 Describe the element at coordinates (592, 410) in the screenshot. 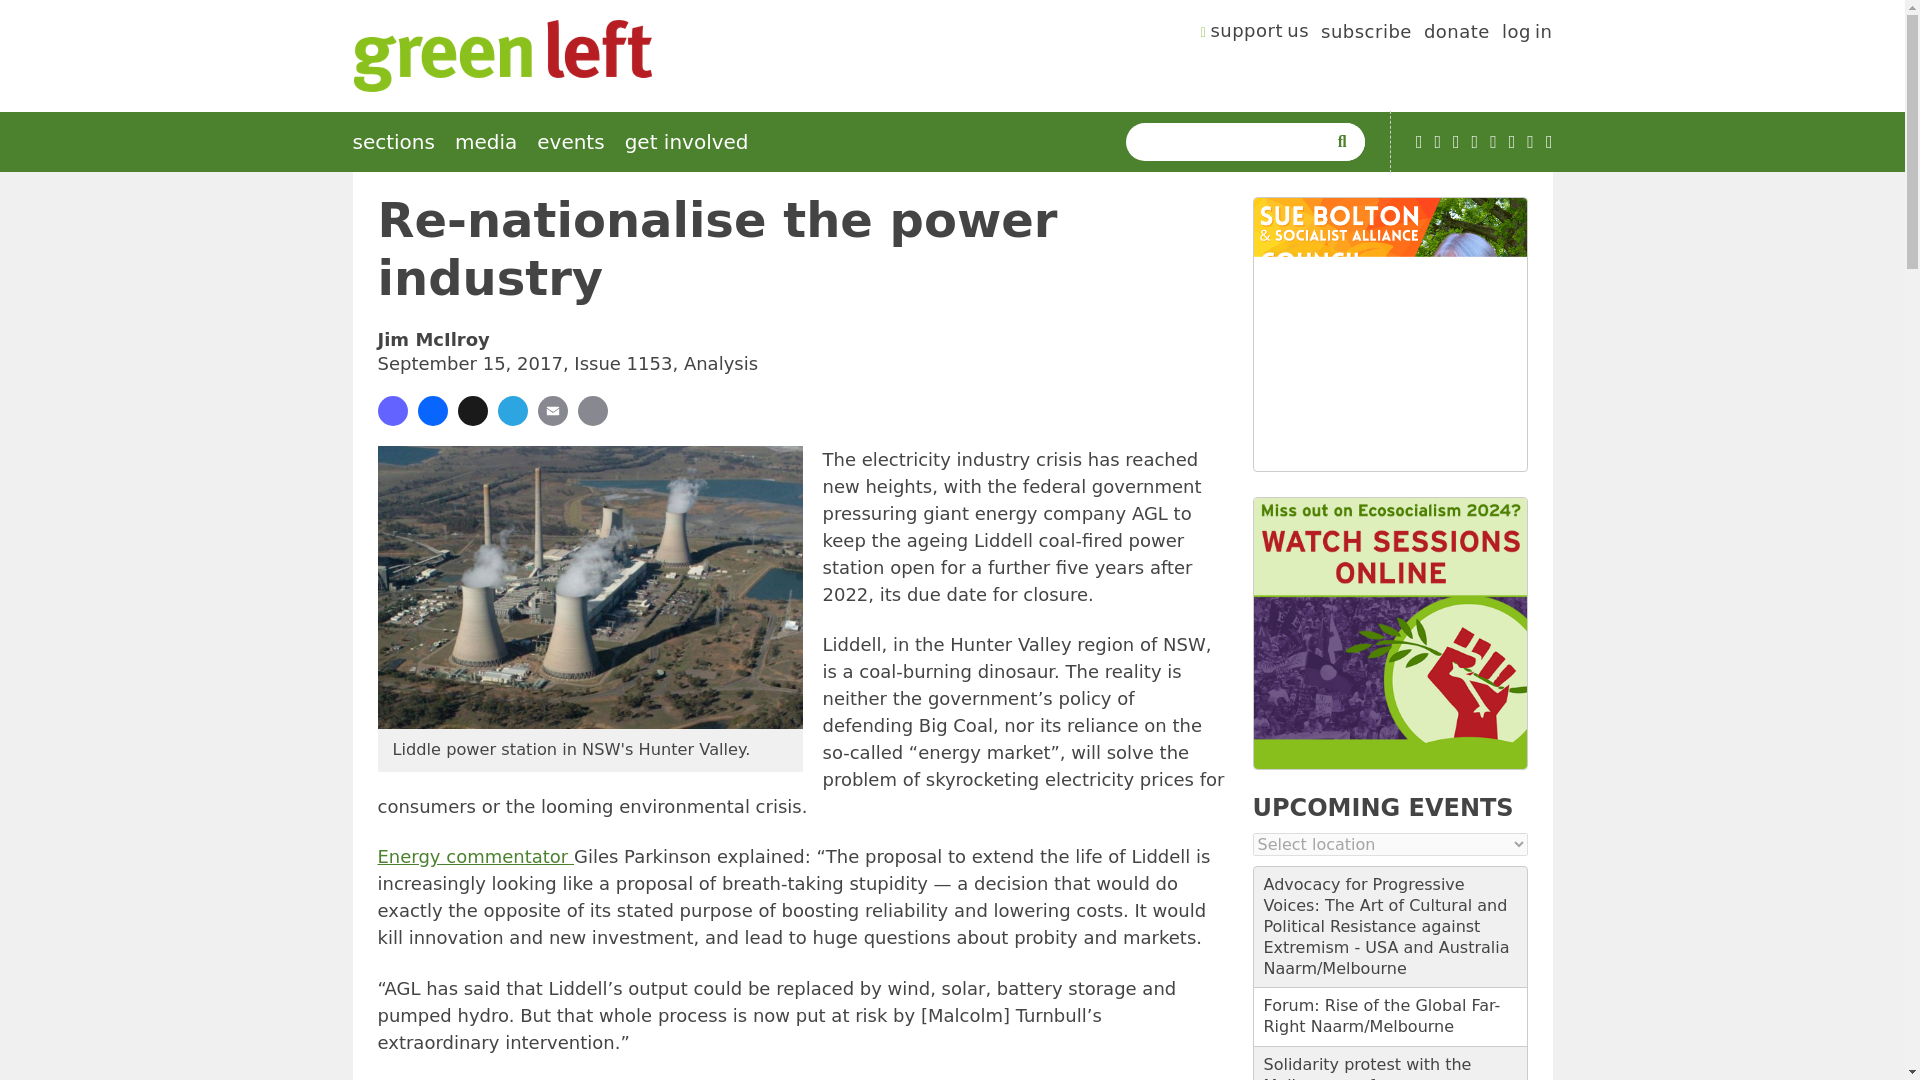

I see `Print` at that location.